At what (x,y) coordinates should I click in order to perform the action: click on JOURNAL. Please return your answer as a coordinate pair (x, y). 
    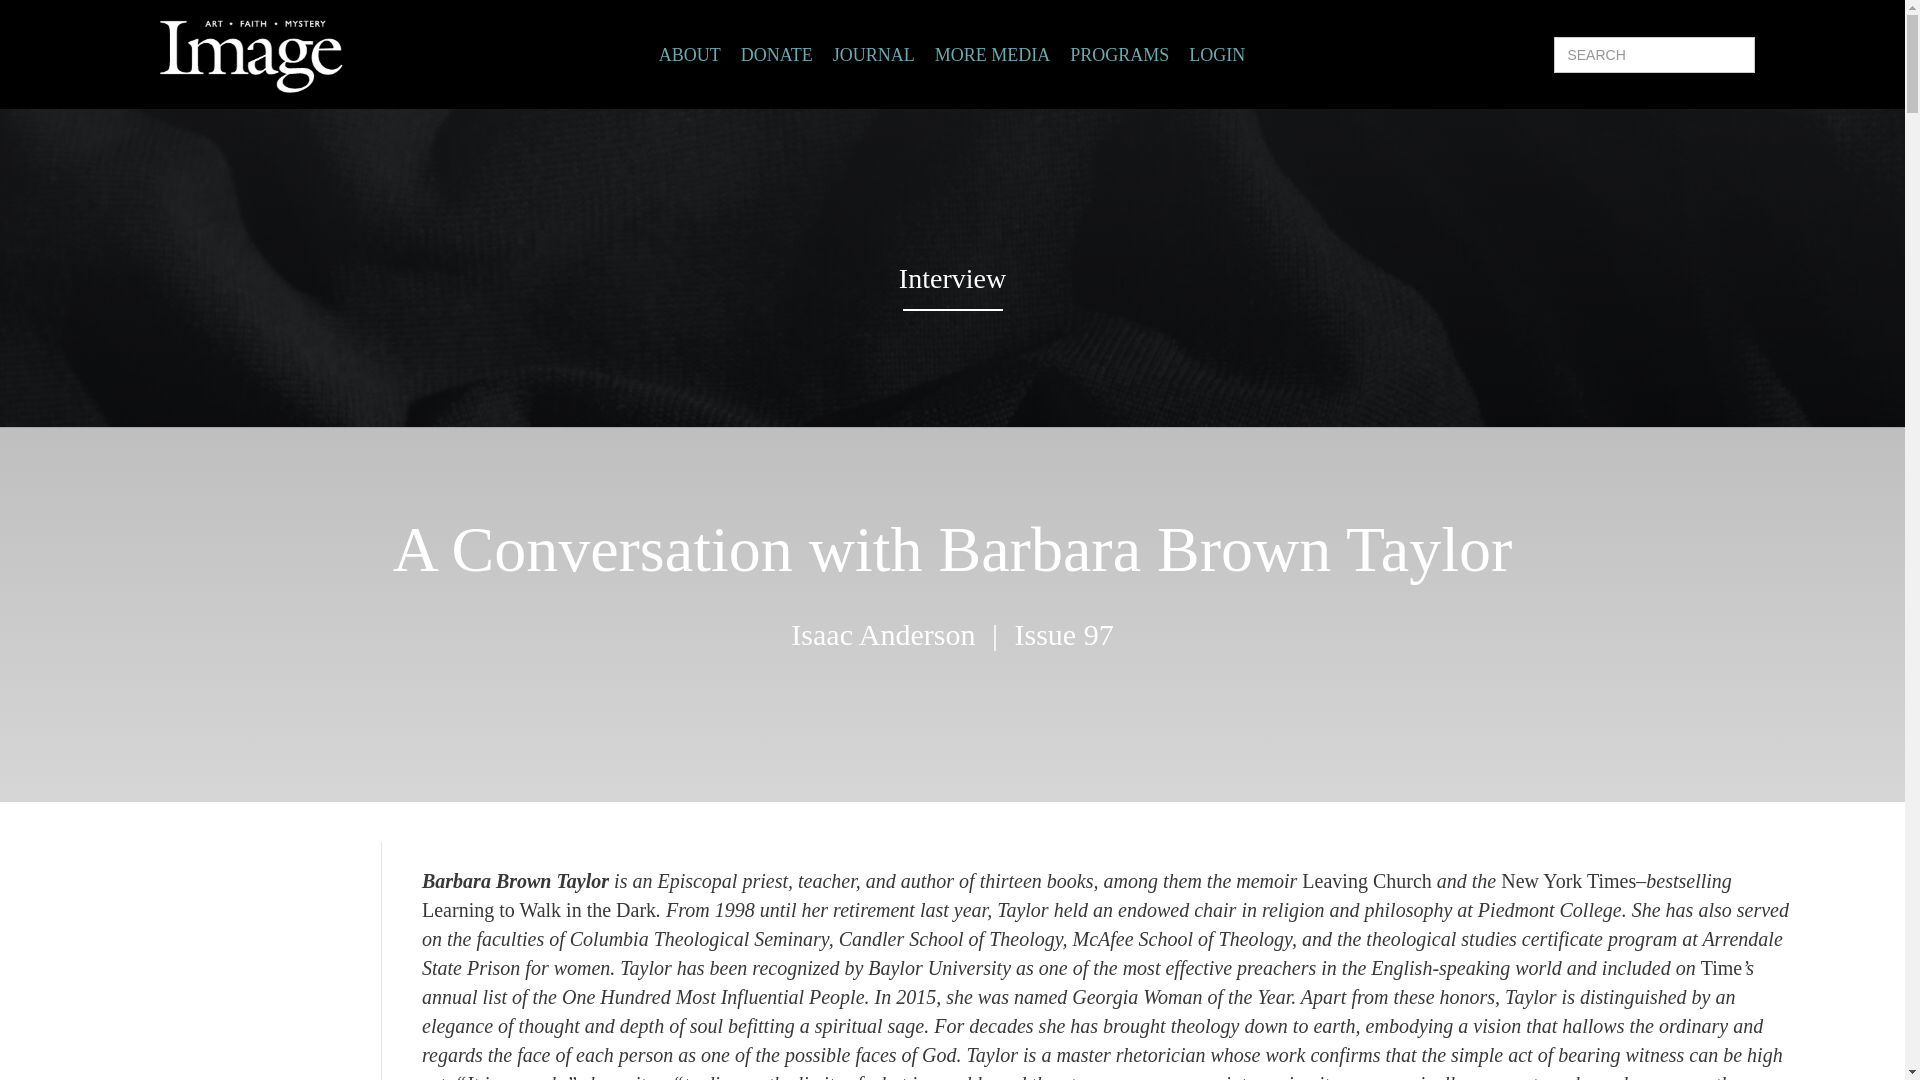
    Looking at the image, I should click on (874, 55).